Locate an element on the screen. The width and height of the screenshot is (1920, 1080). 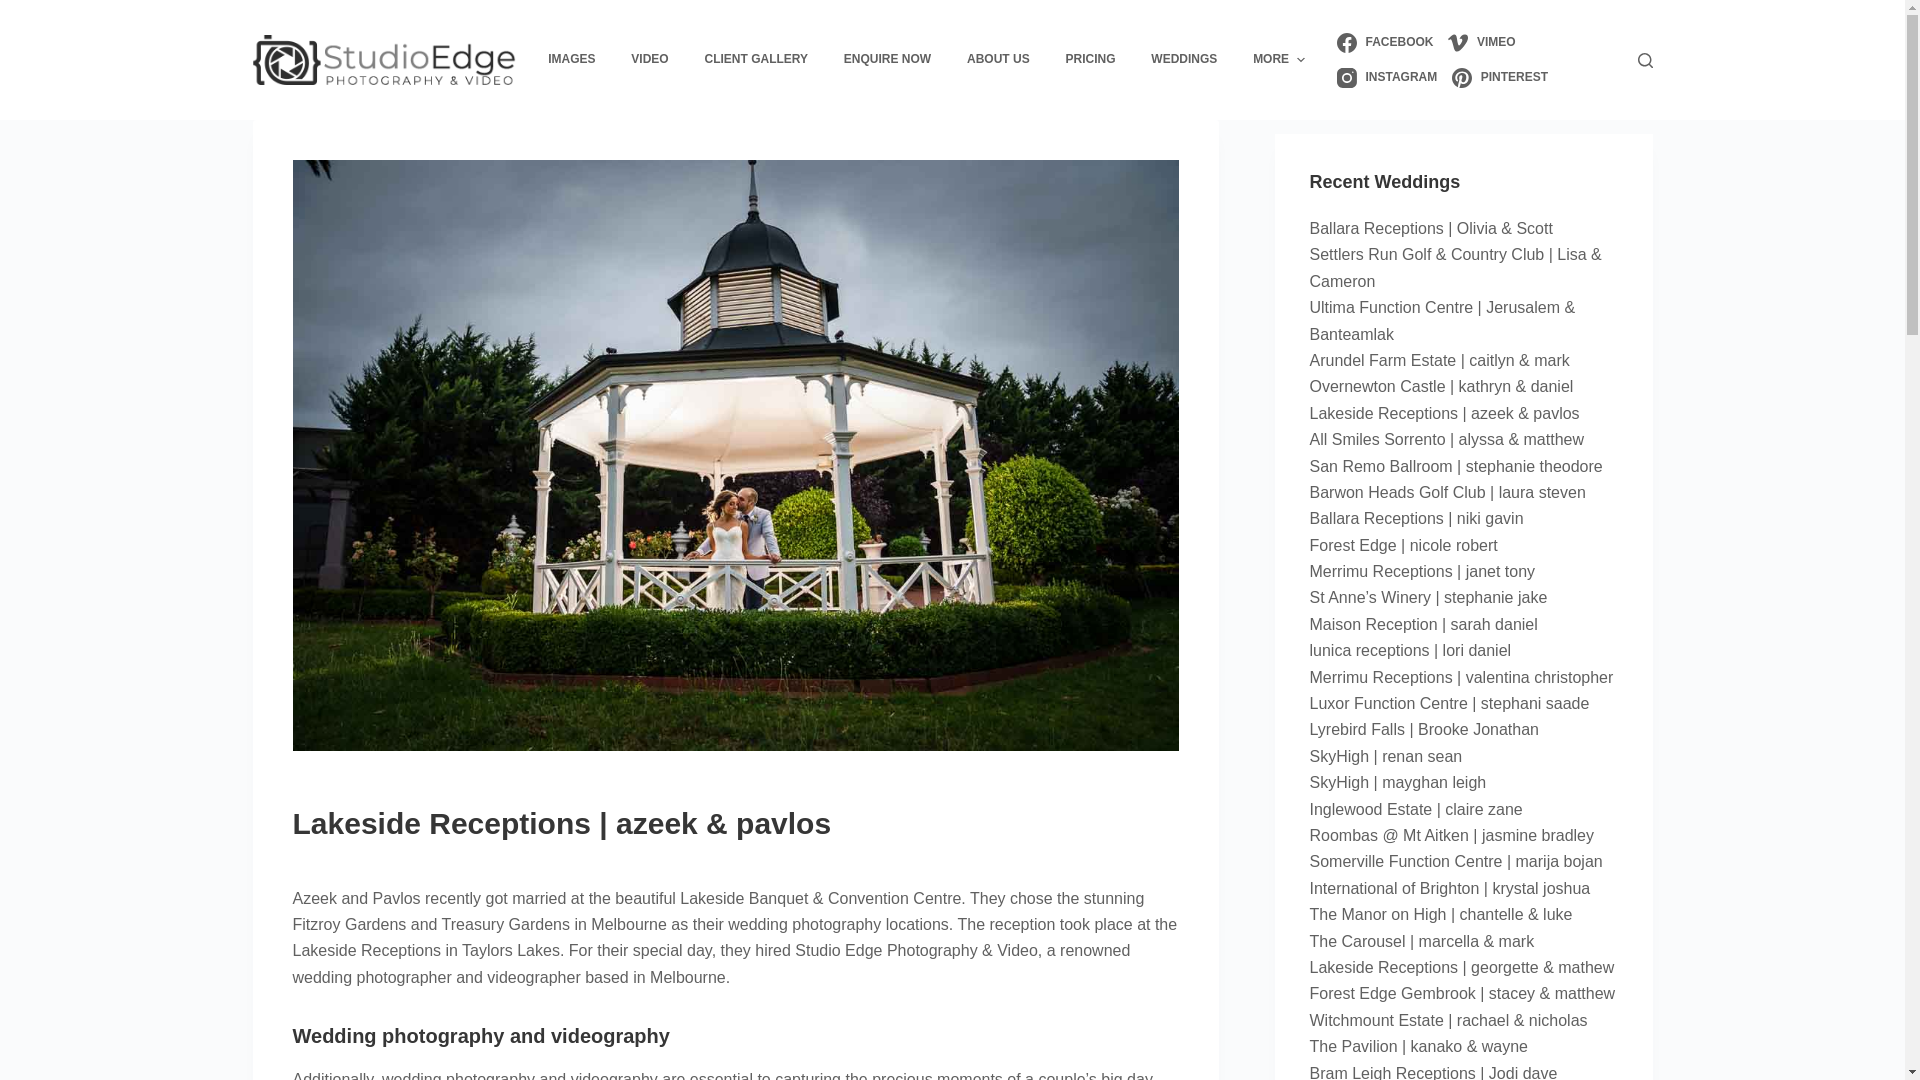
Arundel Farm Estate | caitlyn & mark is located at coordinates (1440, 360).